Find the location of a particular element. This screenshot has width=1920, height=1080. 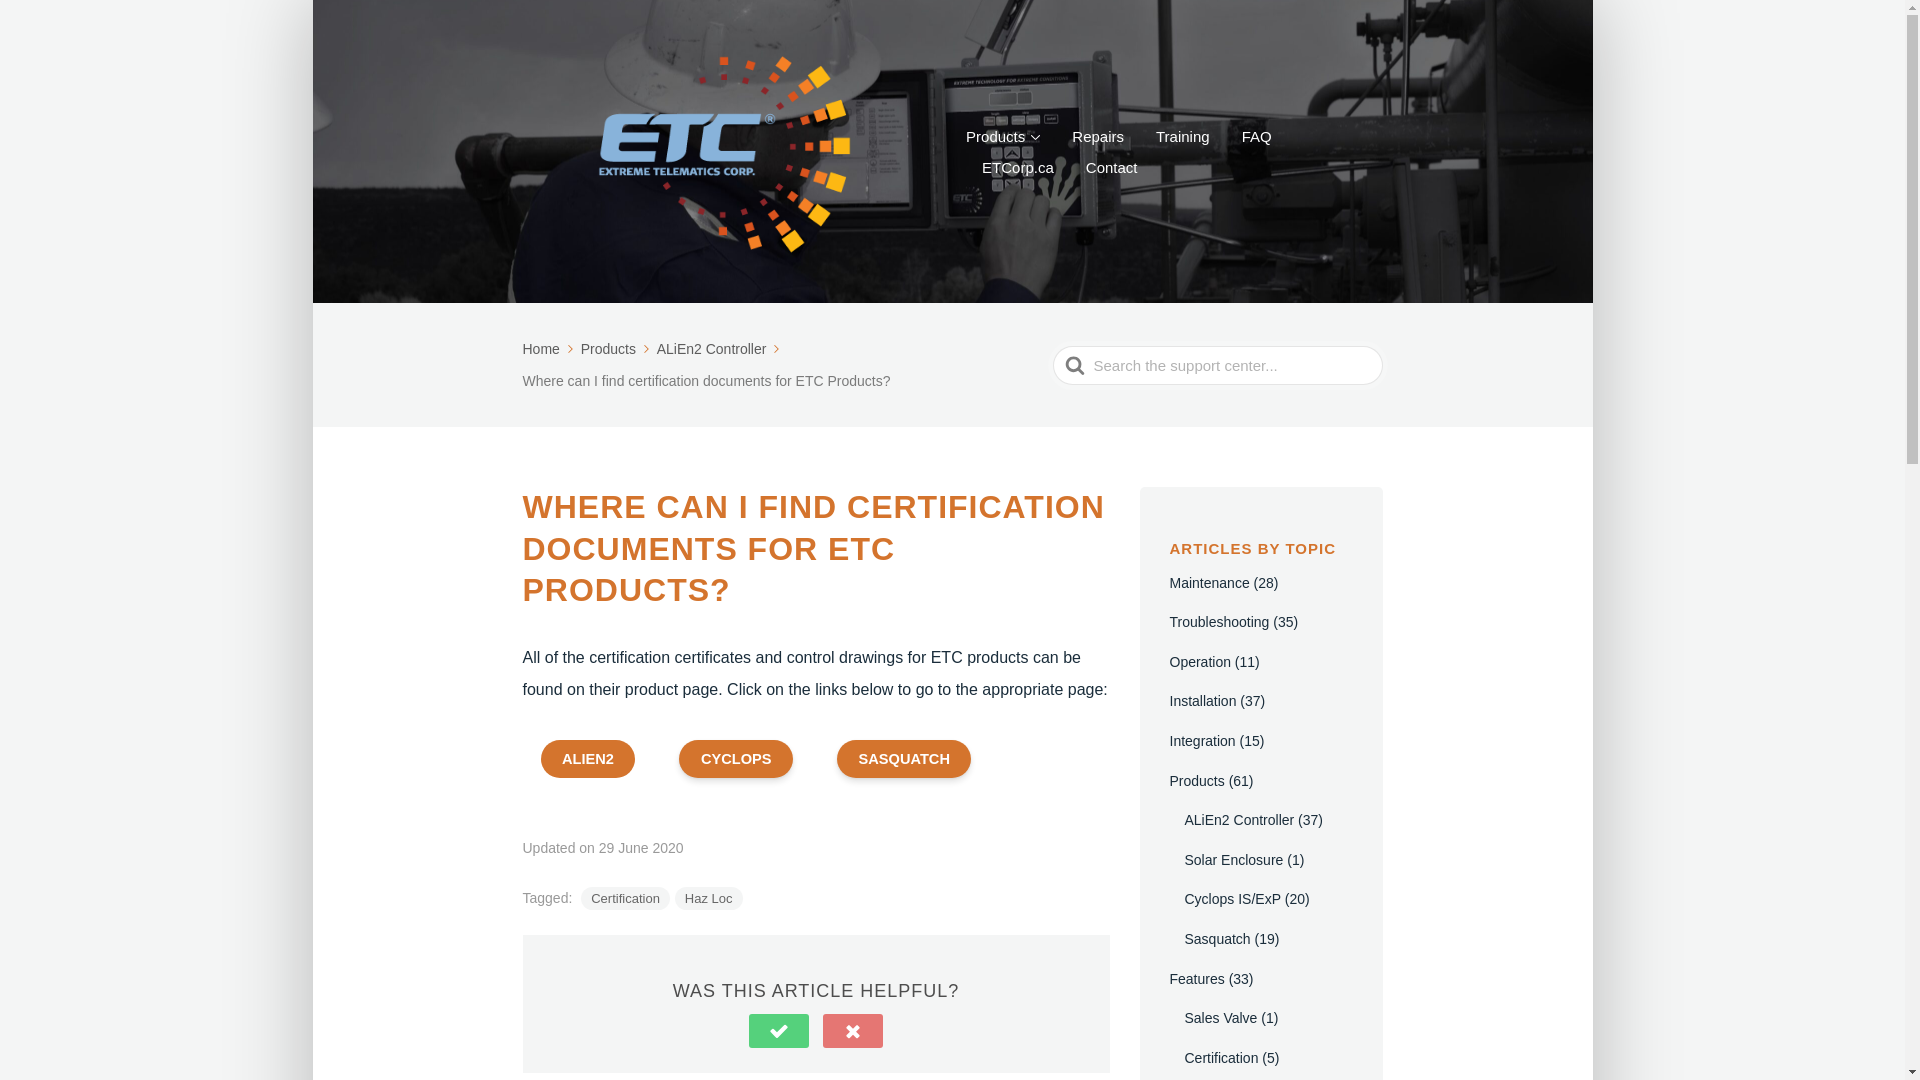

CYCLOPS is located at coordinates (736, 758).